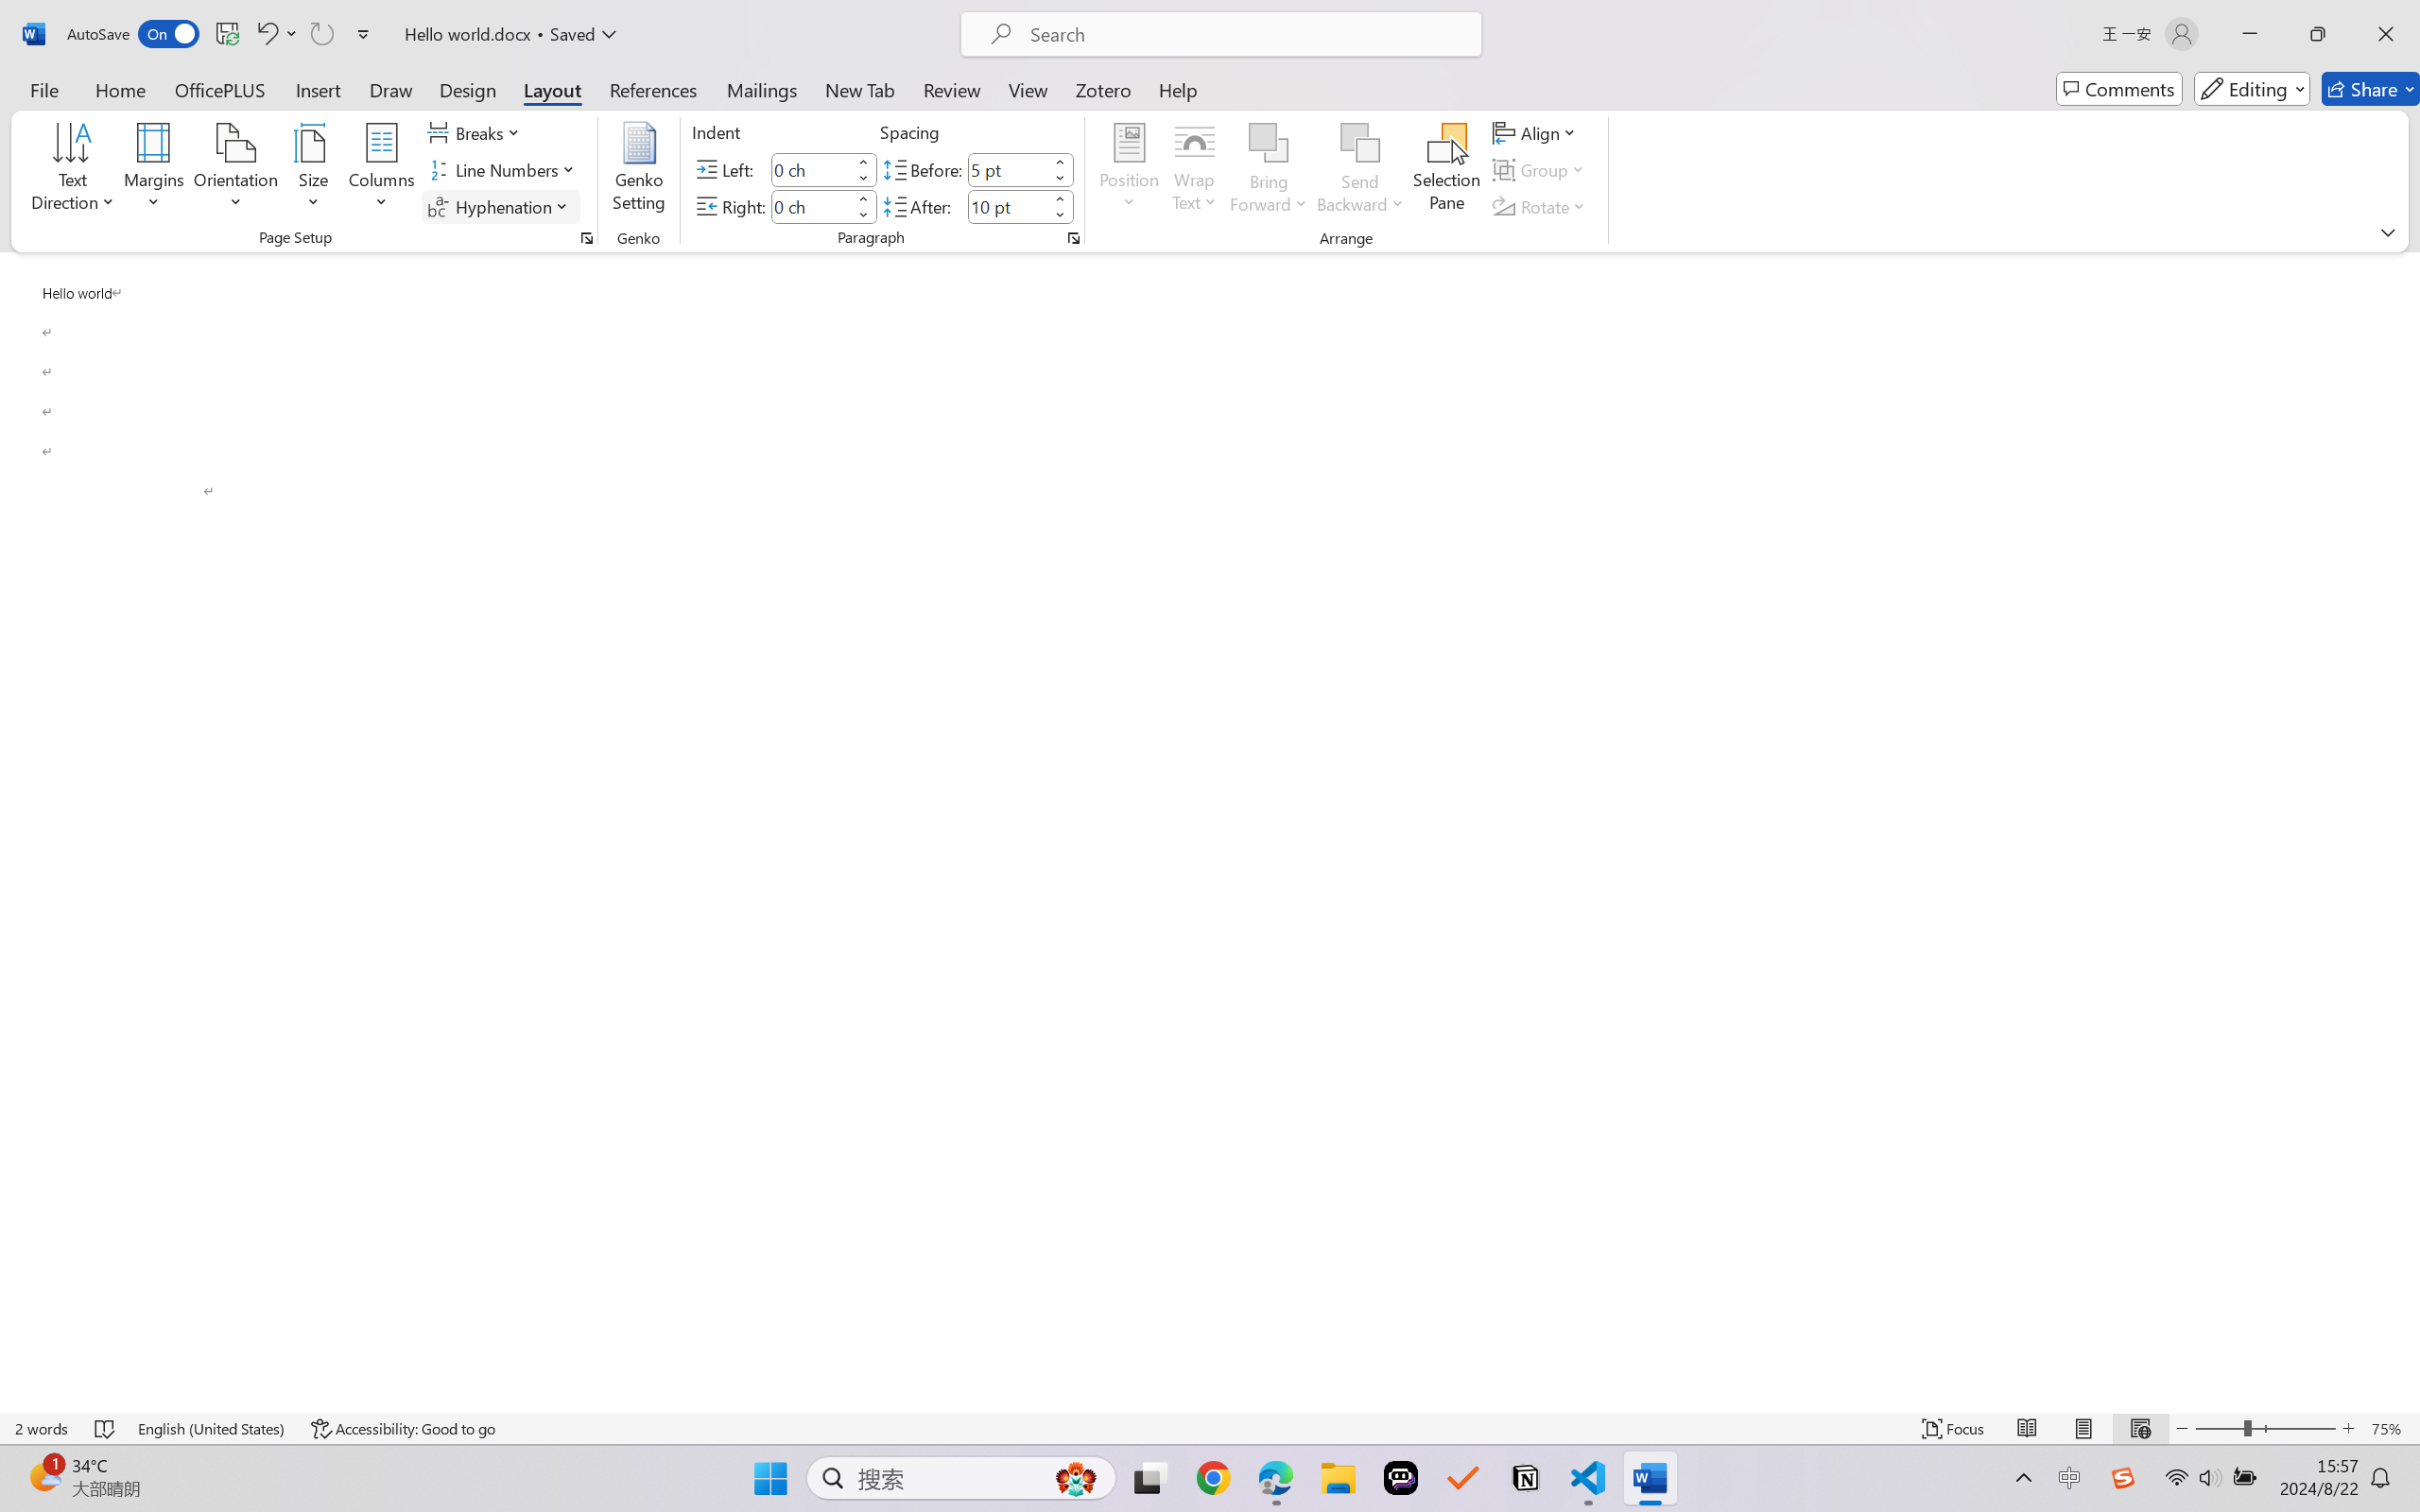  What do you see at coordinates (1269, 143) in the screenshot?
I see `Bring Forward` at bounding box center [1269, 143].